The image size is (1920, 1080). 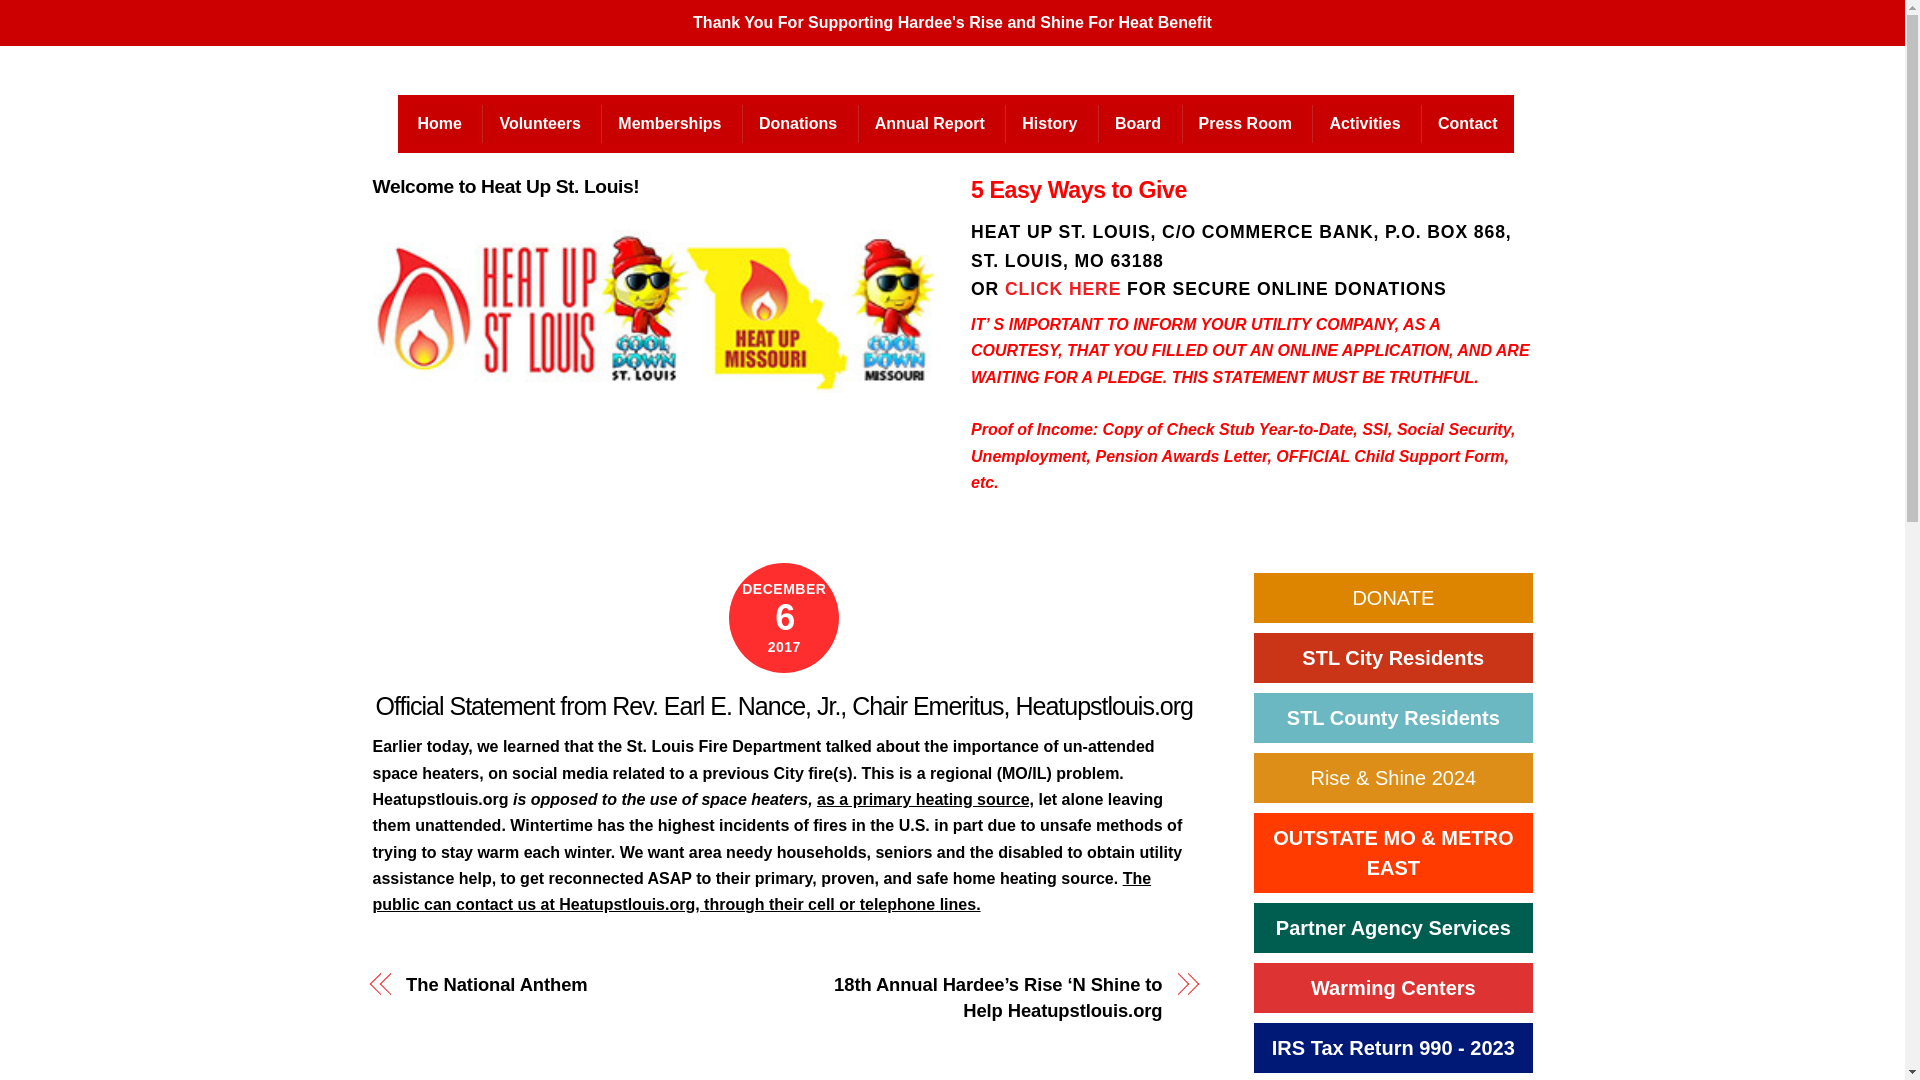 I want to click on Volunteers, so click(x=539, y=122).